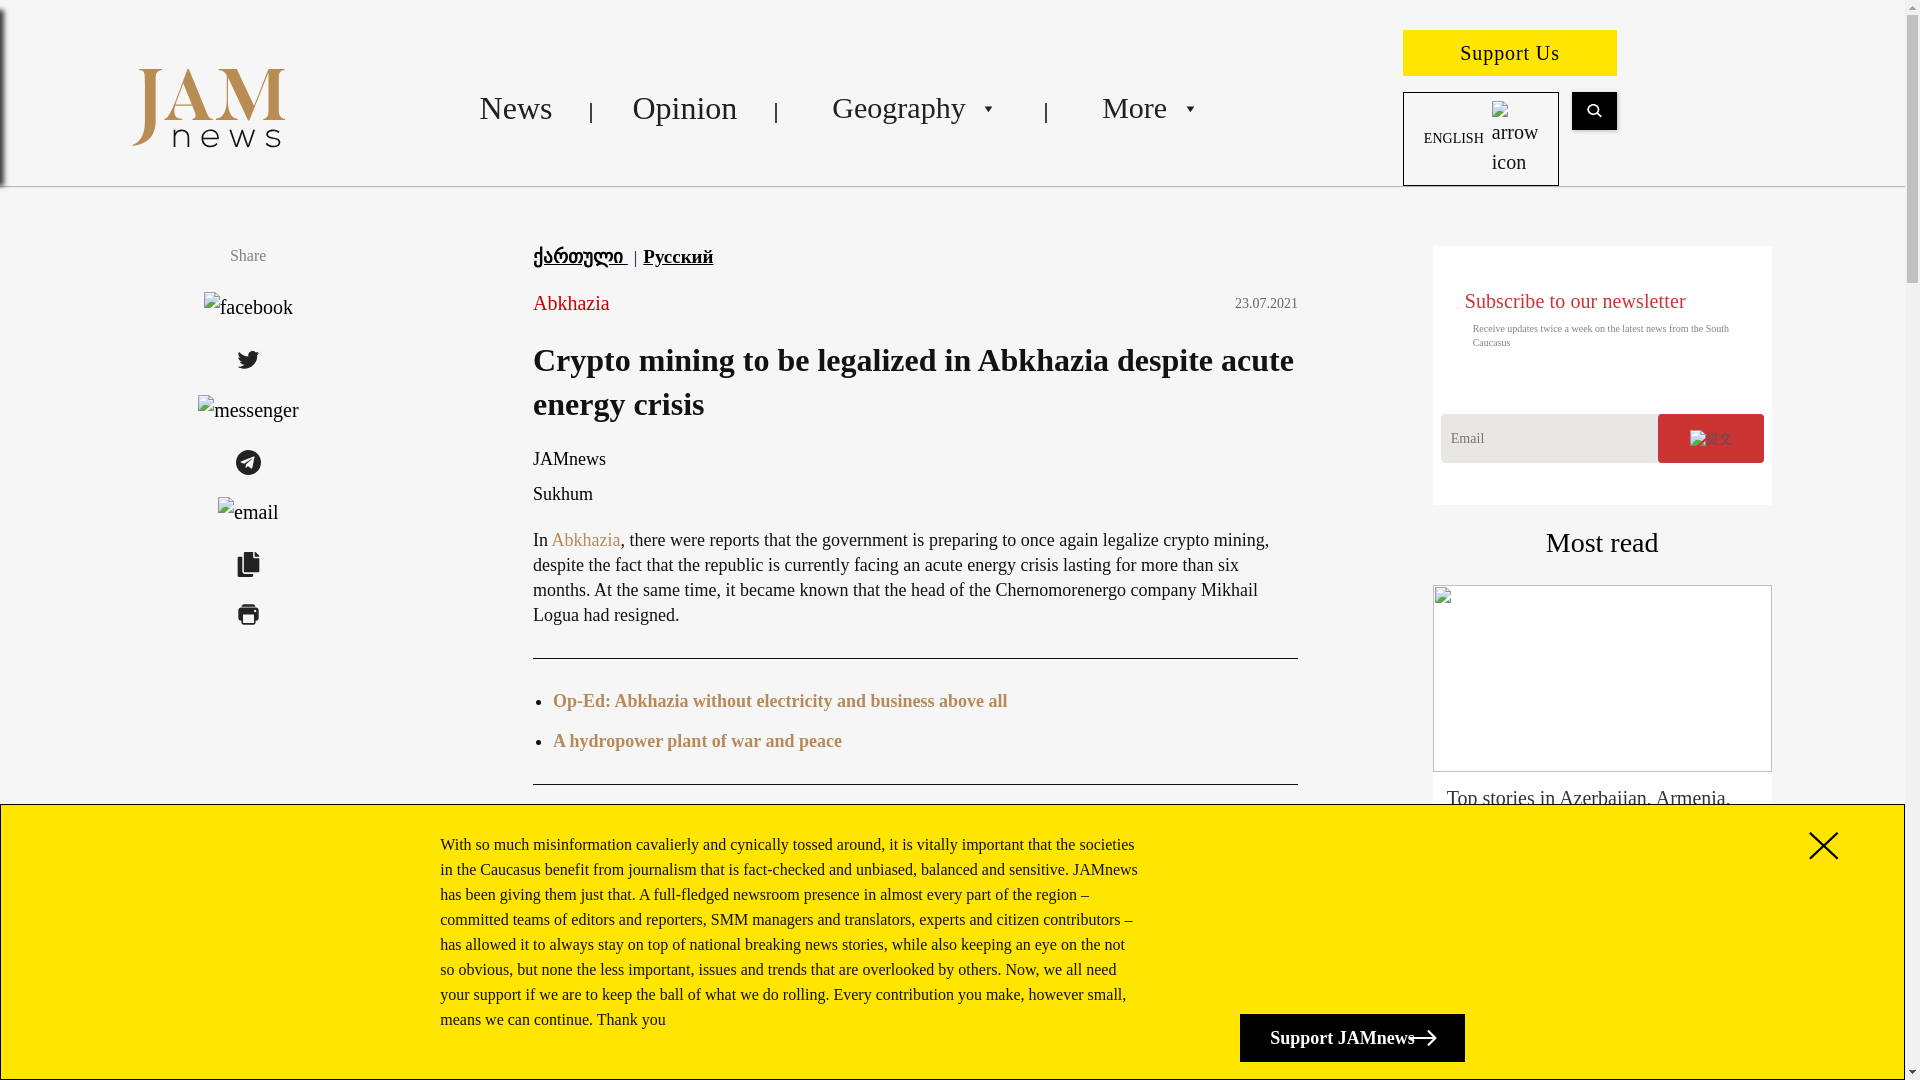  Describe the element at coordinates (1510, 52) in the screenshot. I see `Support Us` at that location.